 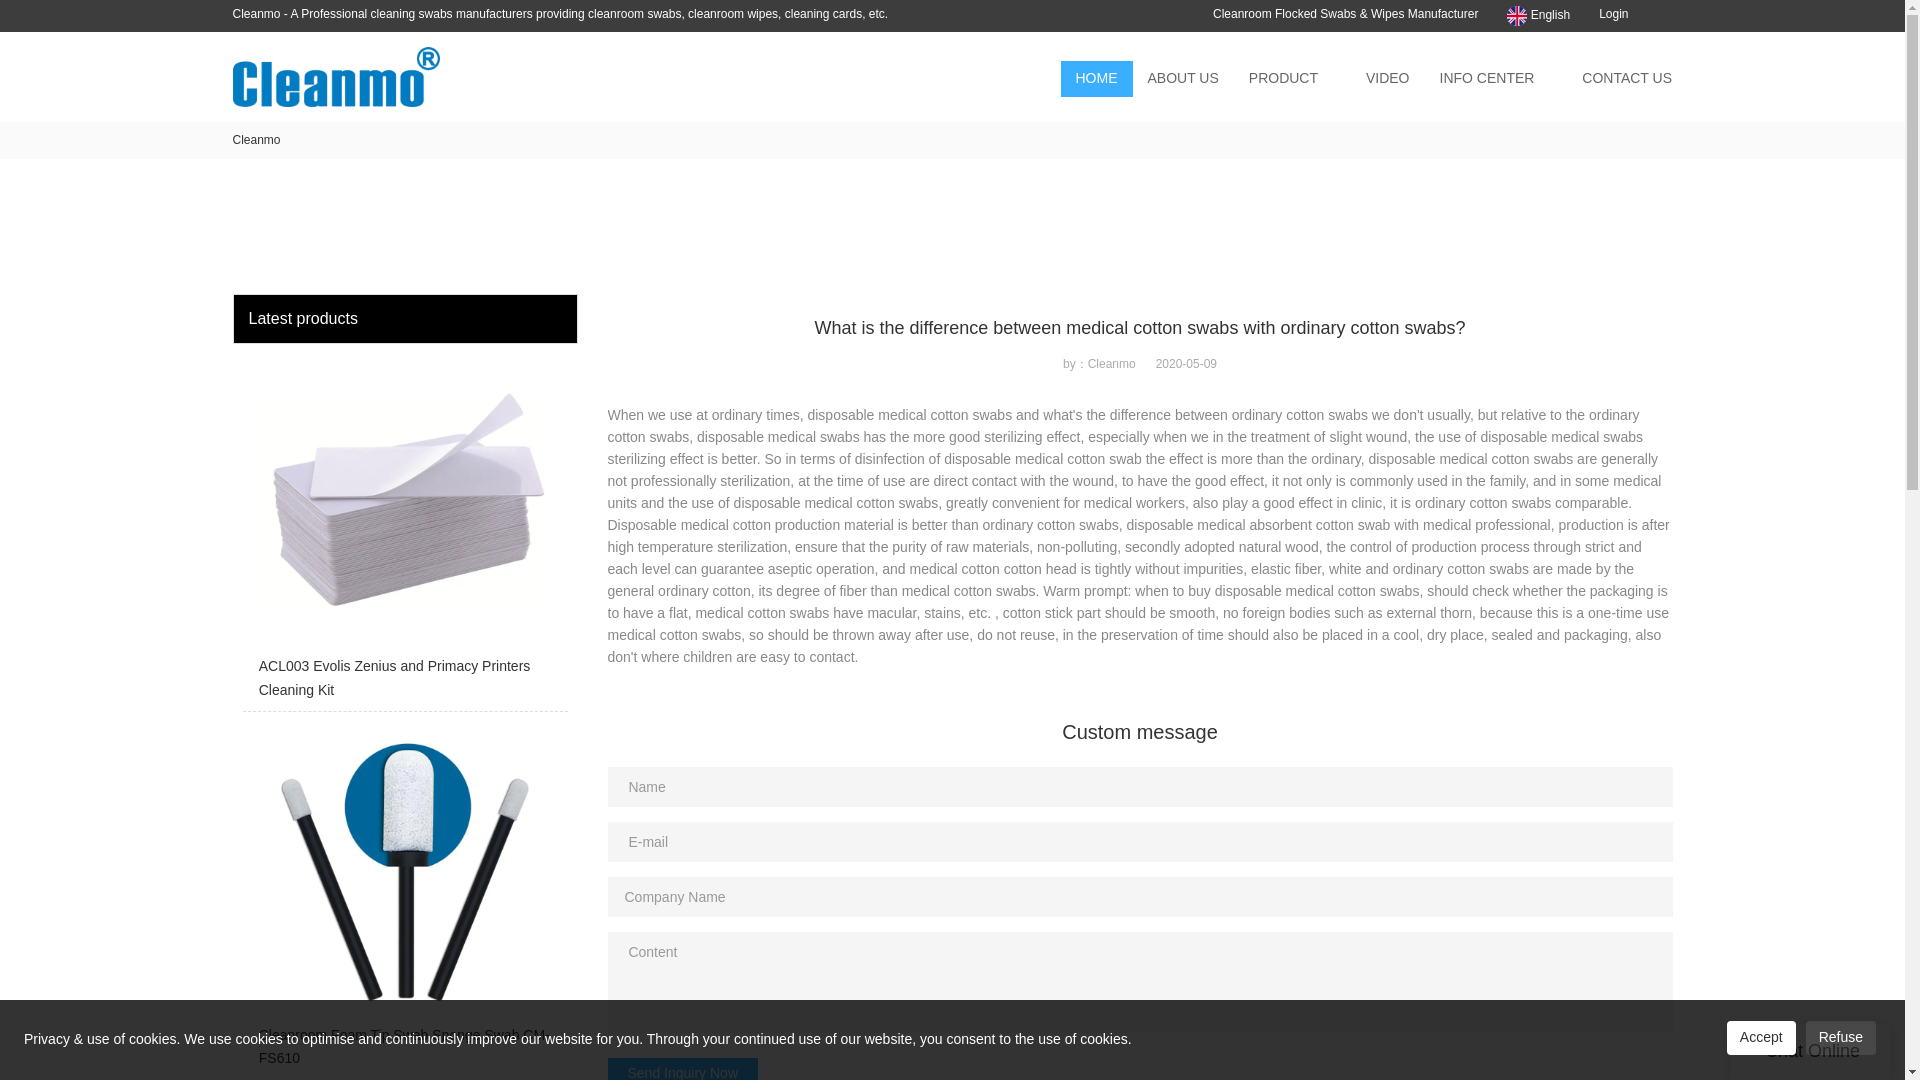 I want to click on Login, so click(x=1614, y=13).